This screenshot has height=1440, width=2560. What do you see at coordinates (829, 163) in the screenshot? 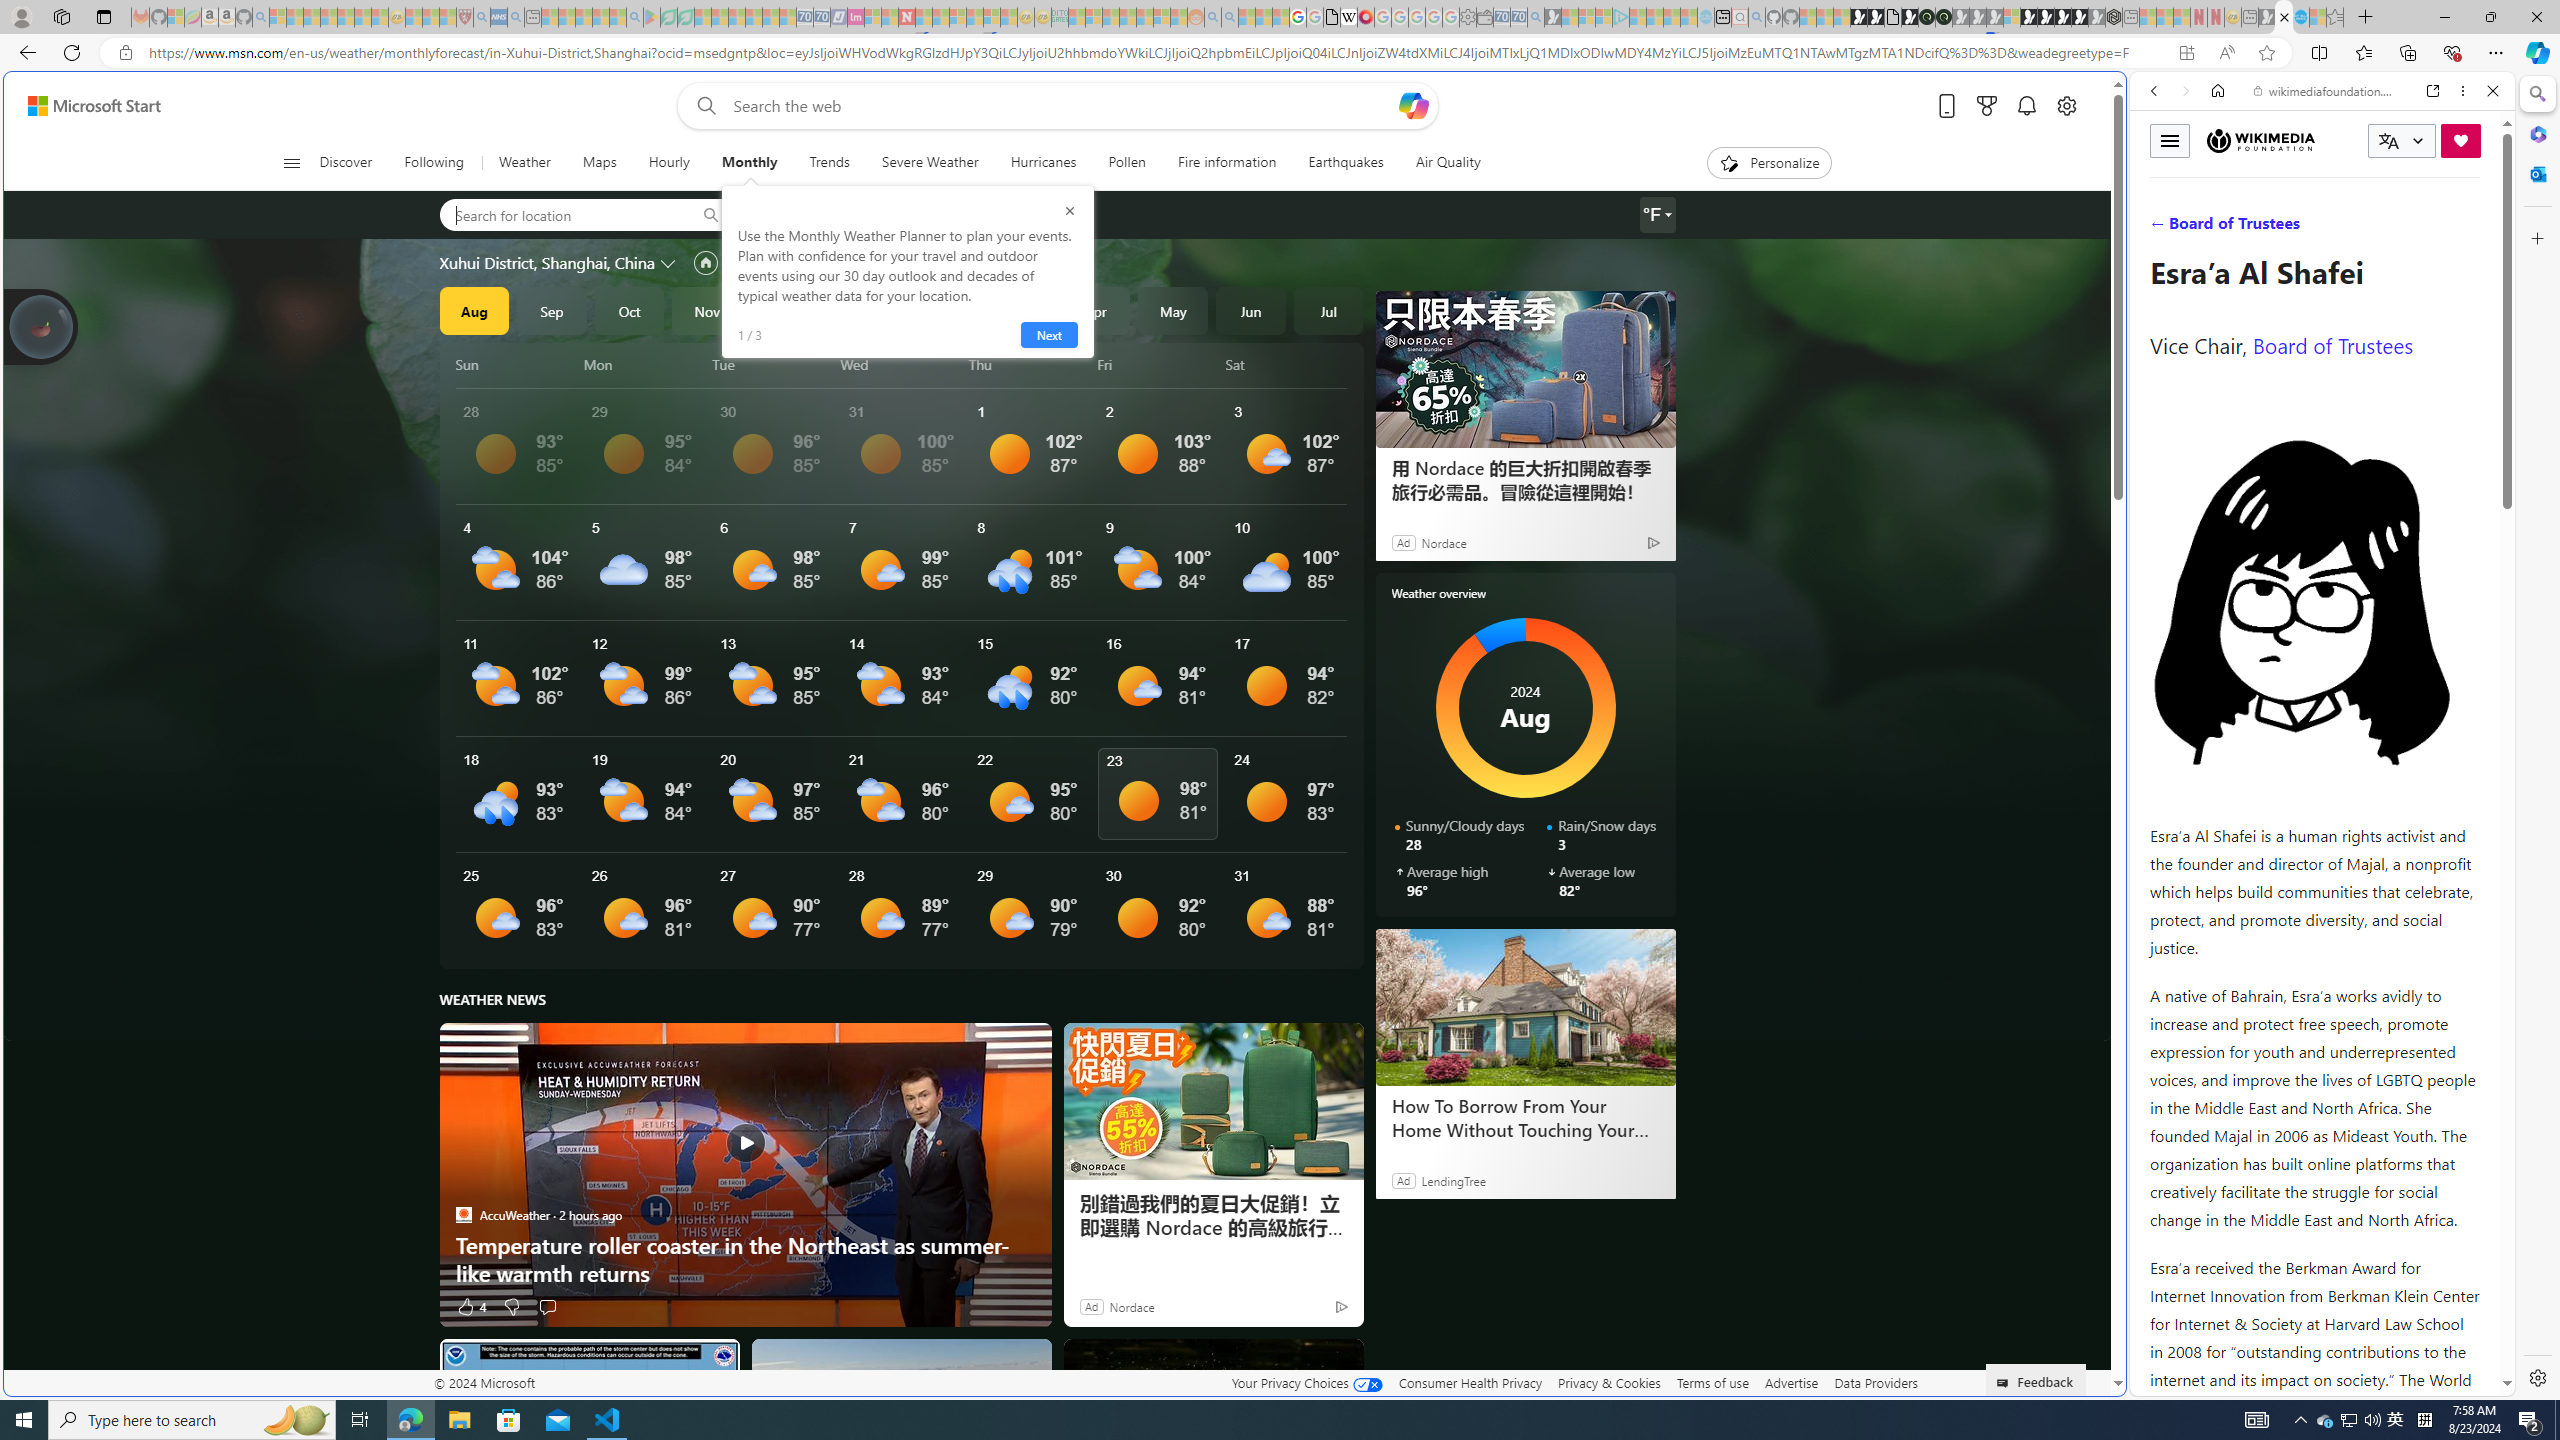
I see `Trends` at bounding box center [829, 163].